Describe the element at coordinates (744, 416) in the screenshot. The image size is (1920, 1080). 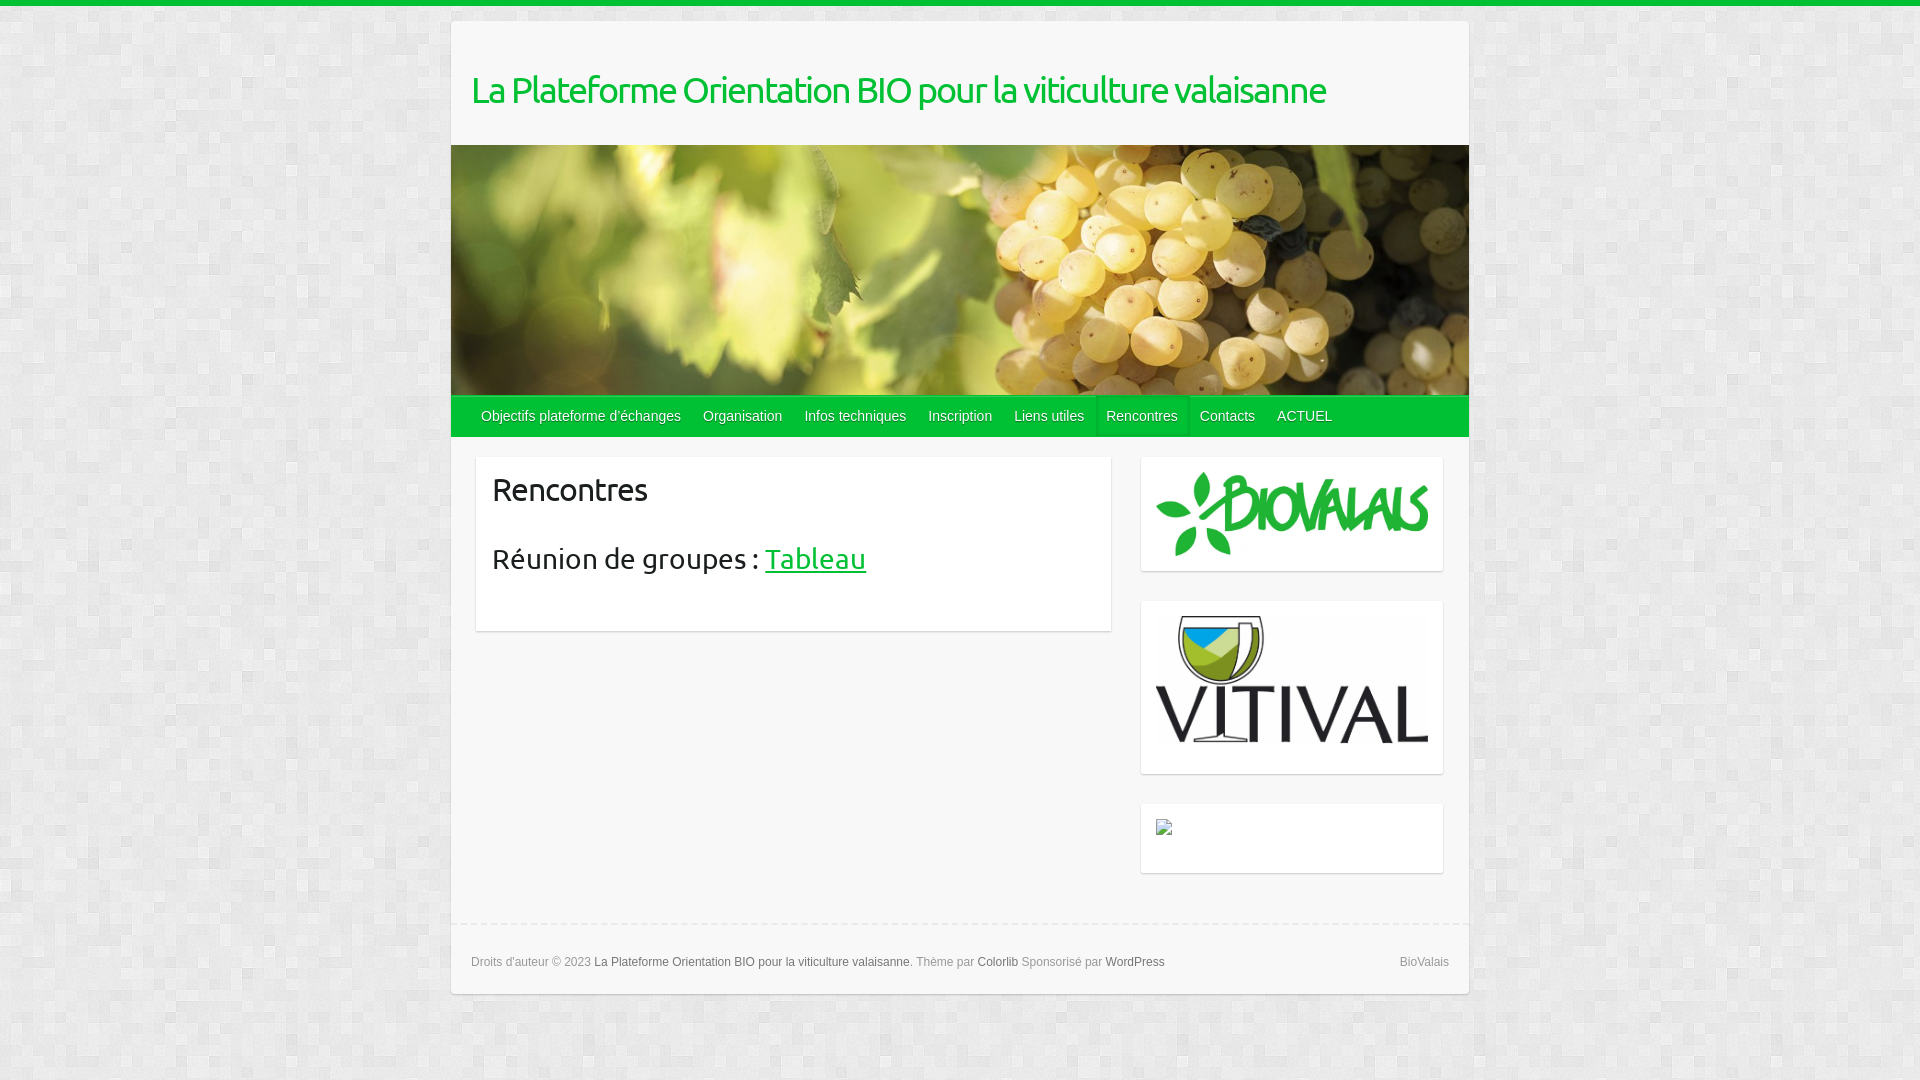
I see `Organisation` at that location.